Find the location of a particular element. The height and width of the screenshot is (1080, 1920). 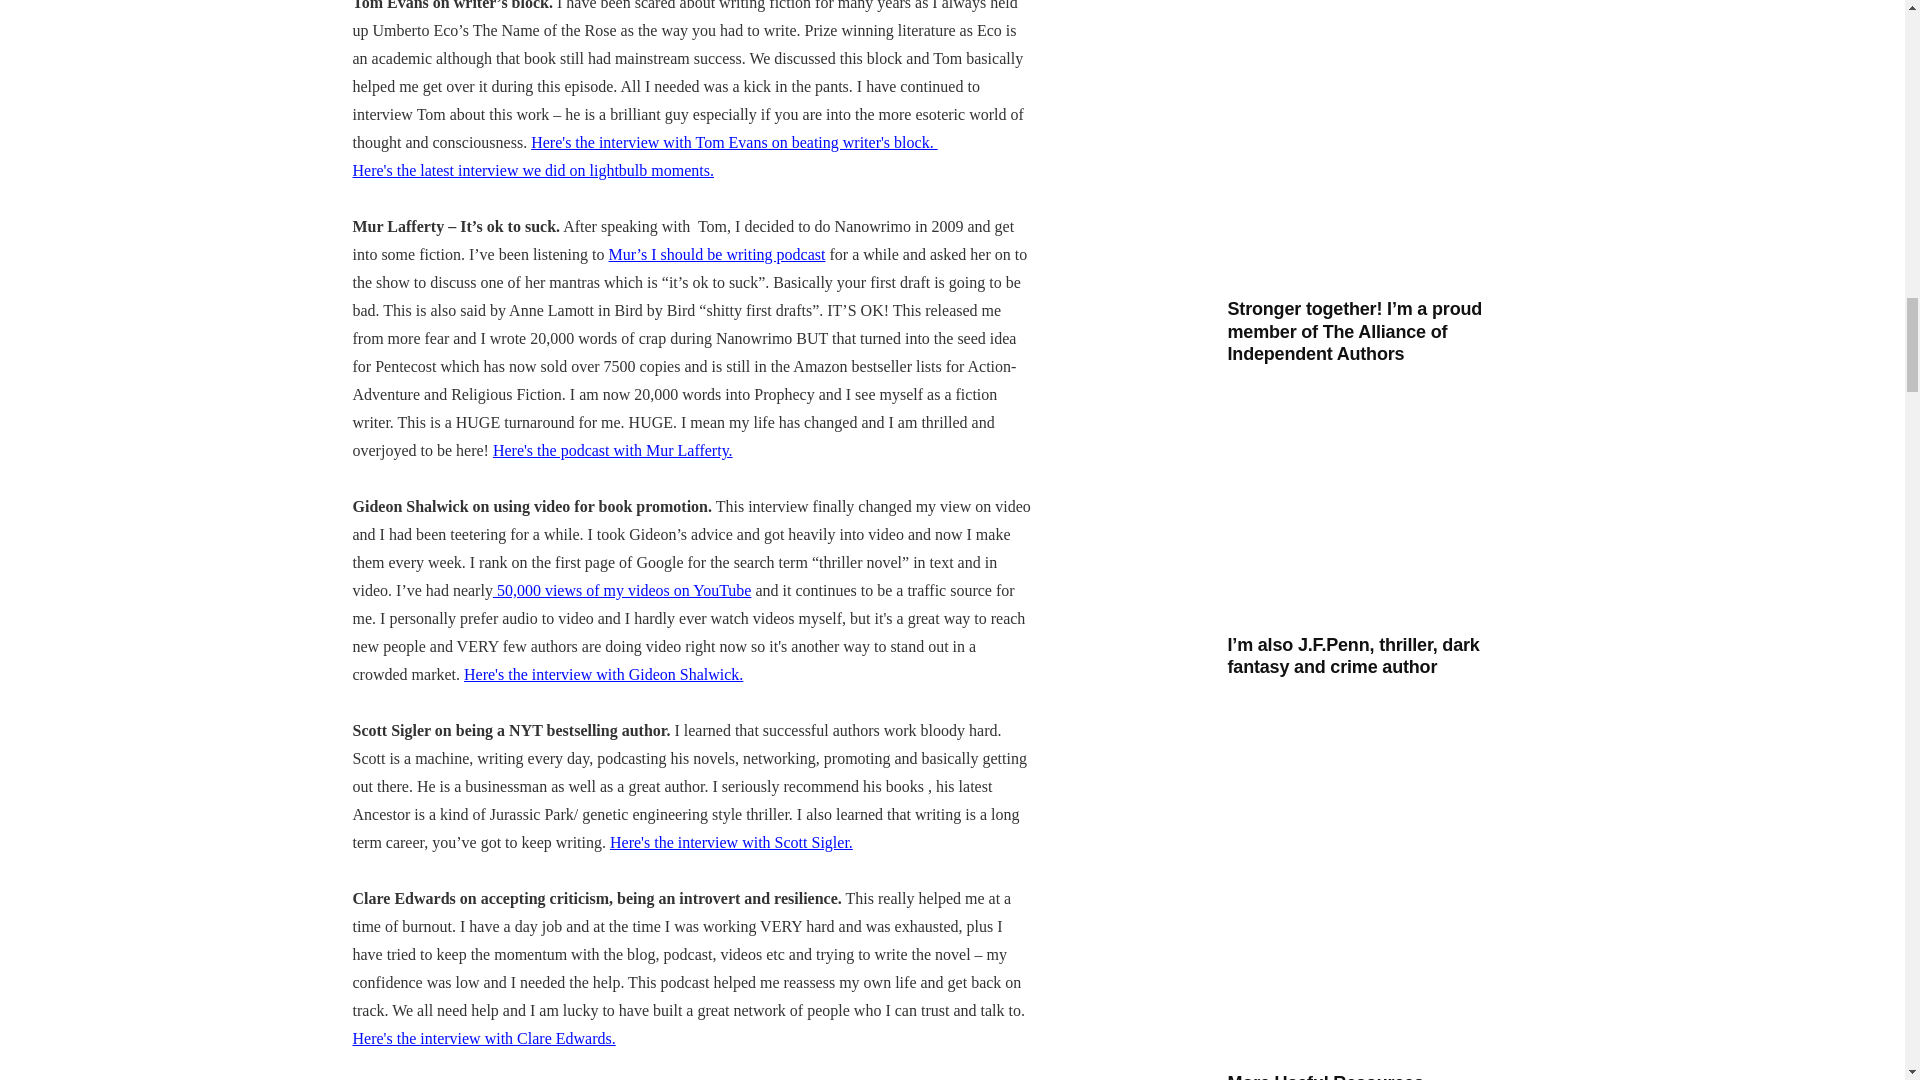

scott sigler is located at coordinates (731, 842).